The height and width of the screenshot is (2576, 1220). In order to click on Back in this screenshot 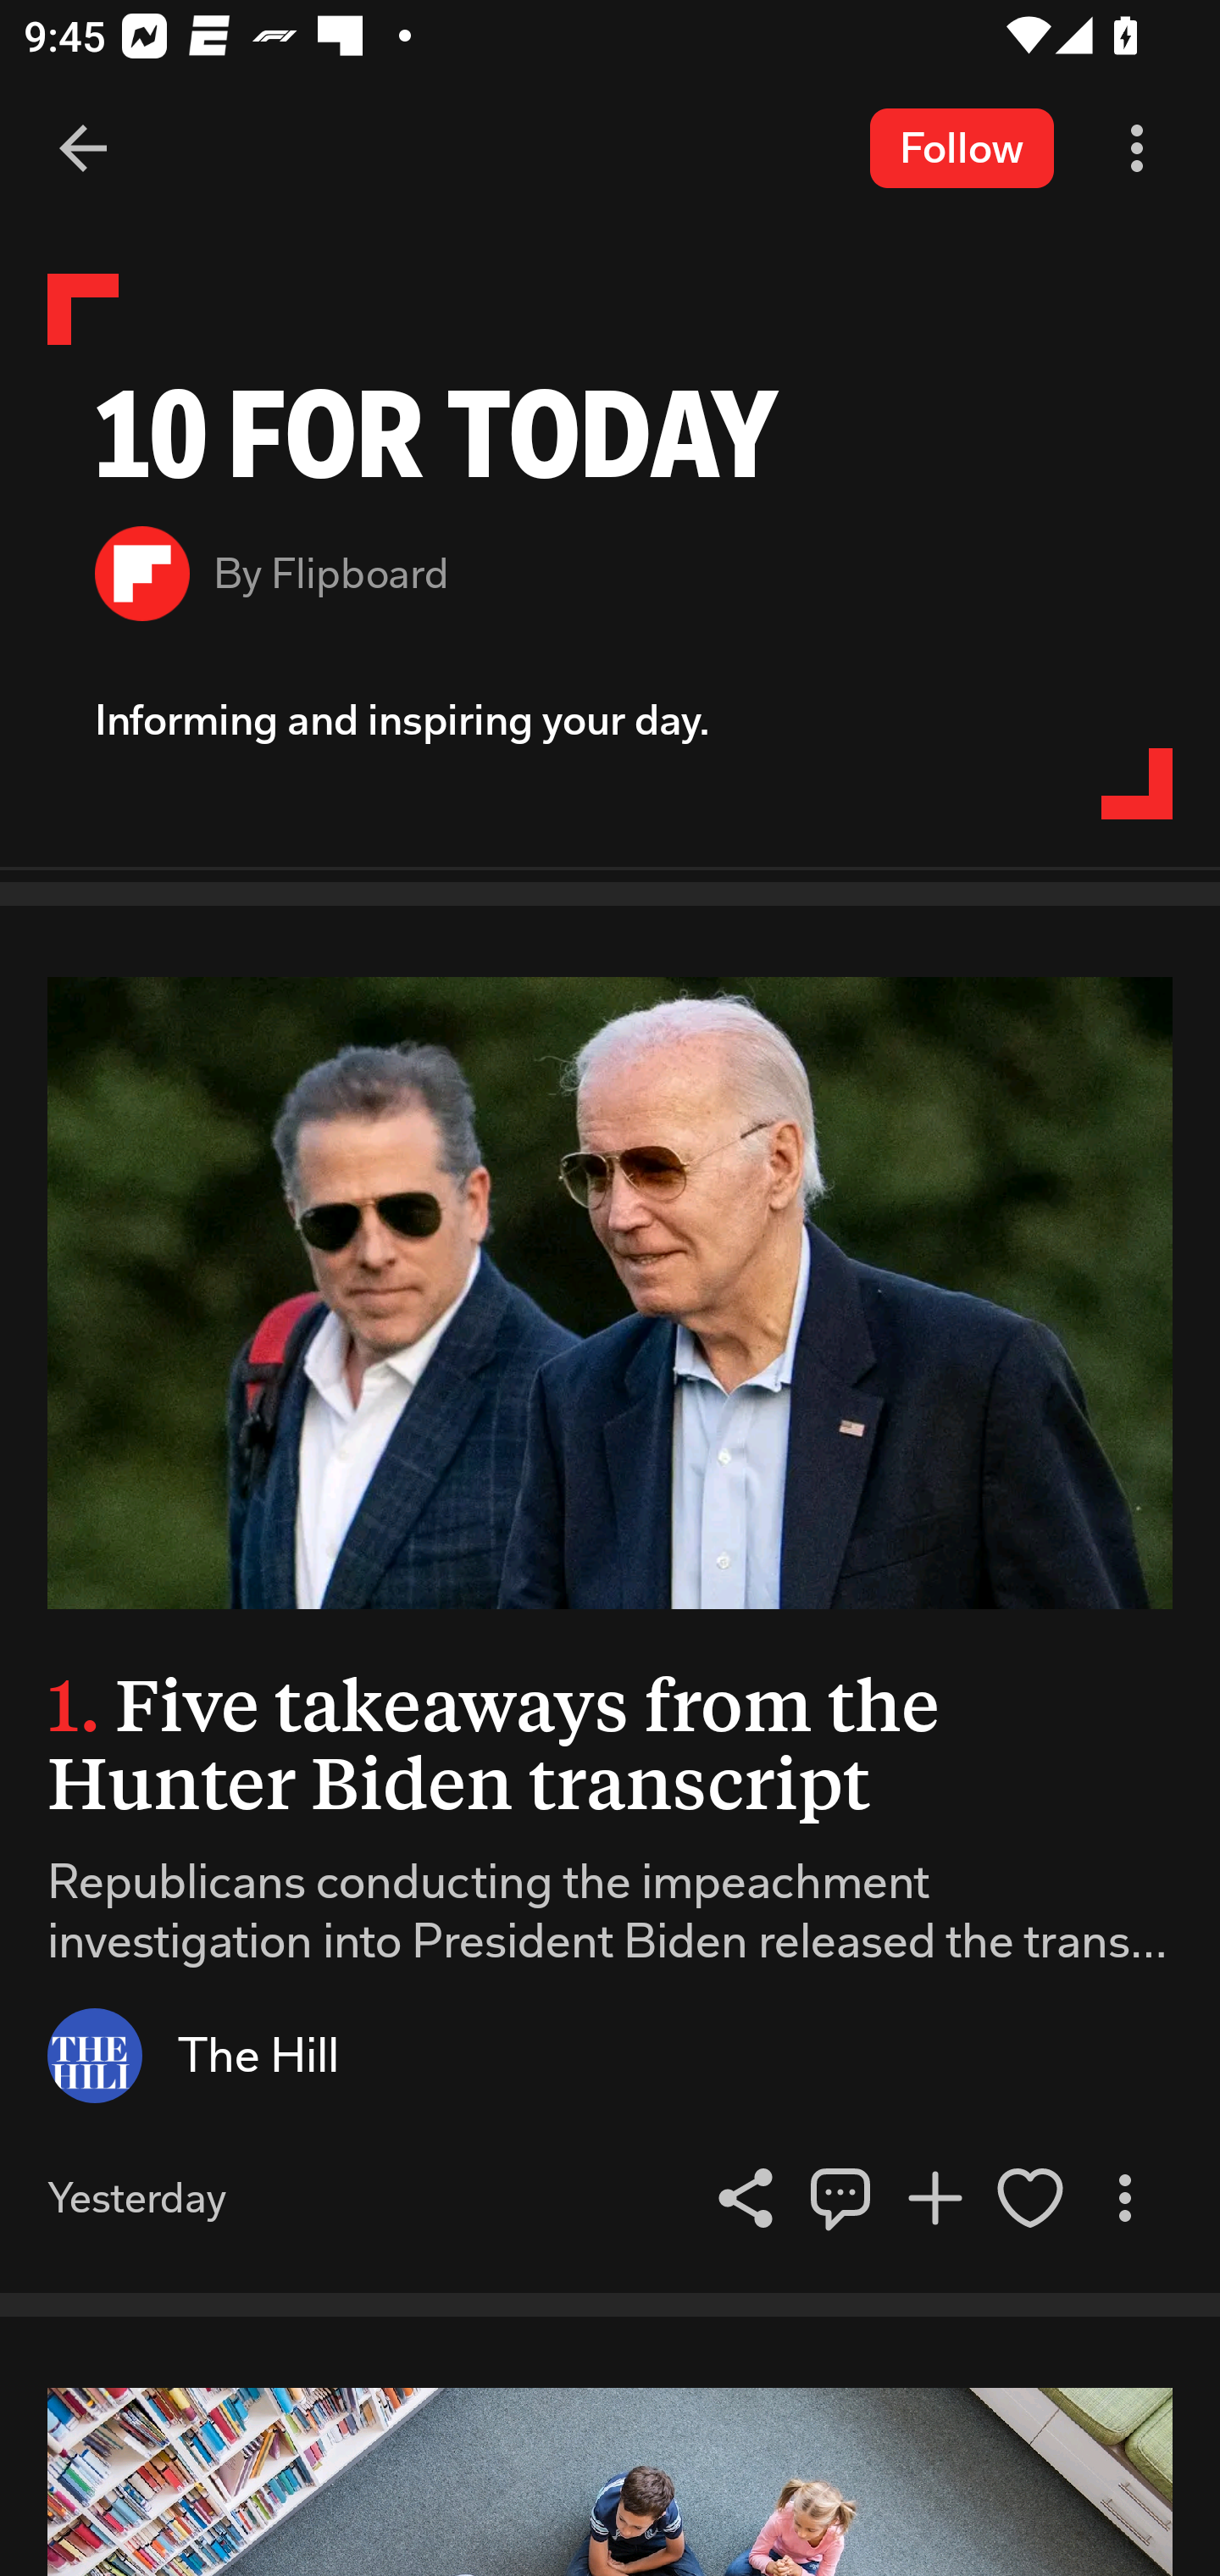, I will do `click(83, 149)`.